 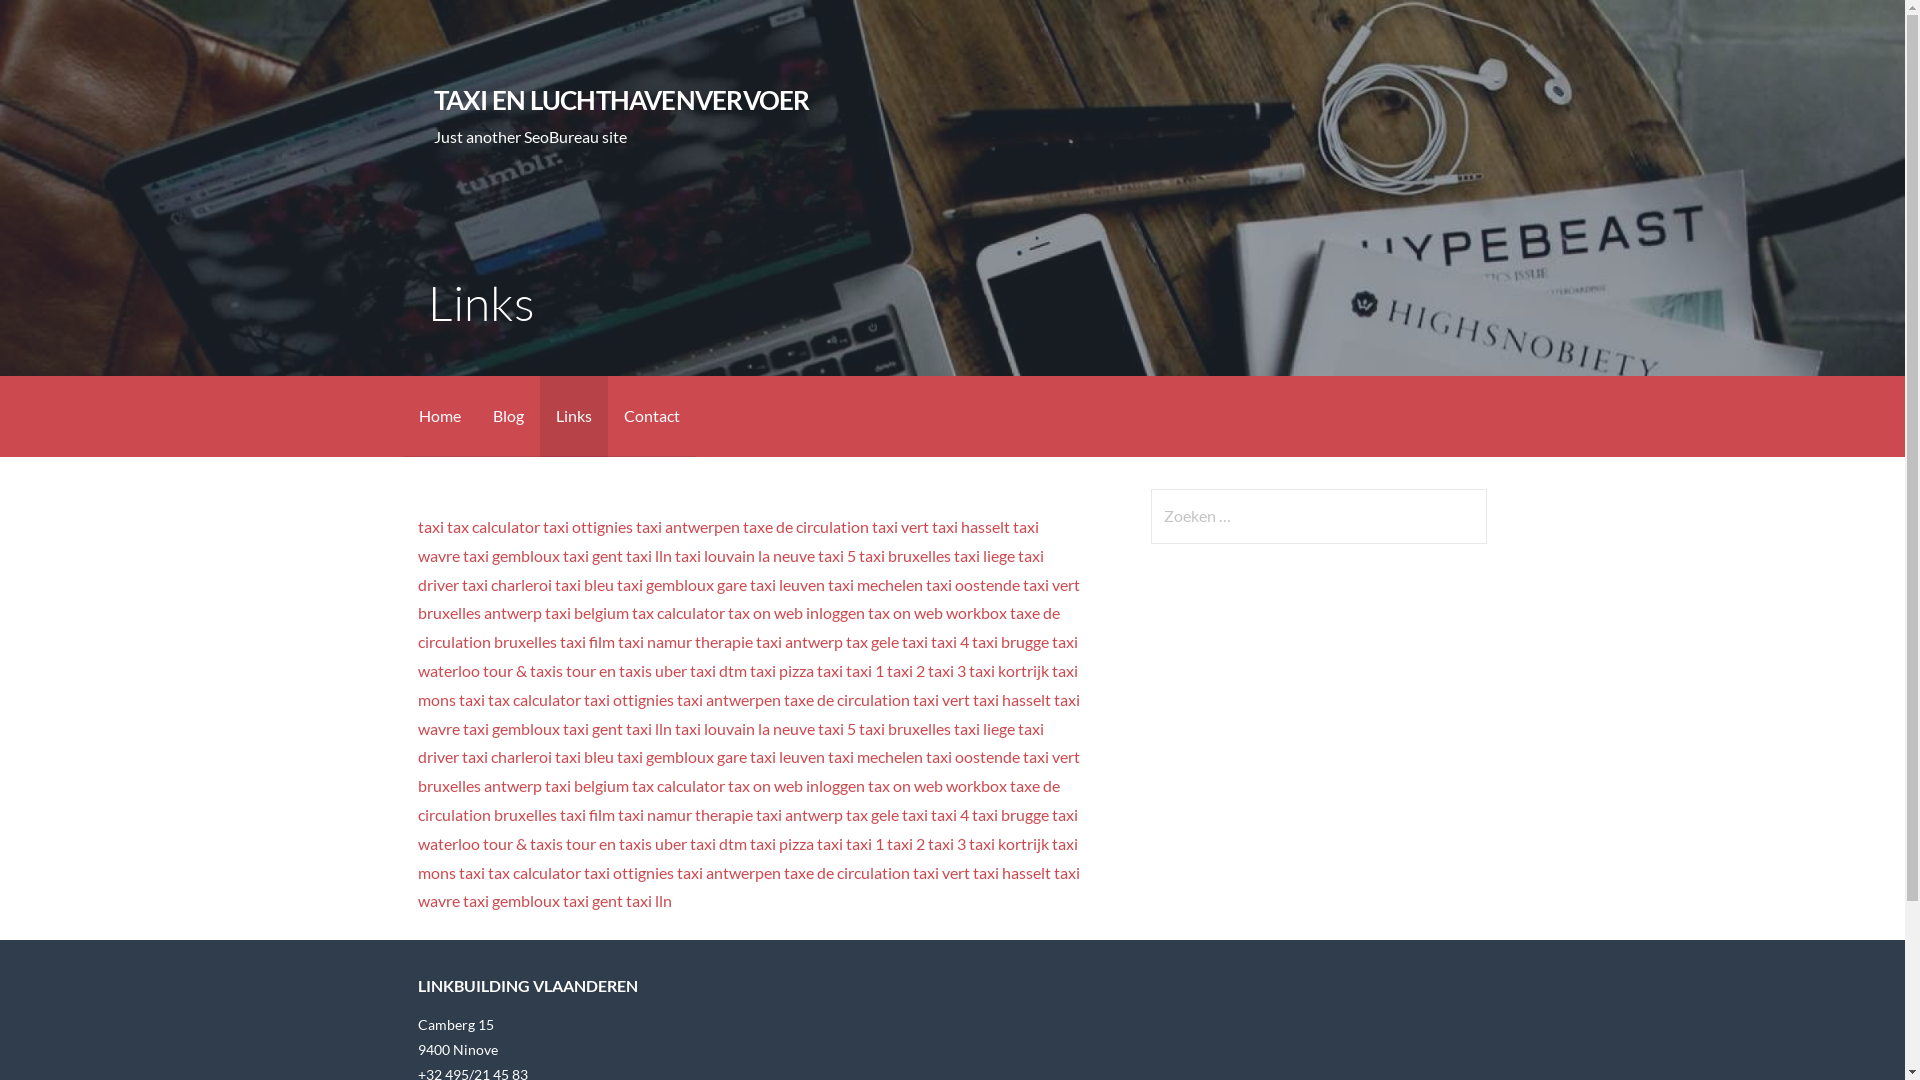 What do you see at coordinates (593, 900) in the screenshot?
I see `taxi gent` at bounding box center [593, 900].